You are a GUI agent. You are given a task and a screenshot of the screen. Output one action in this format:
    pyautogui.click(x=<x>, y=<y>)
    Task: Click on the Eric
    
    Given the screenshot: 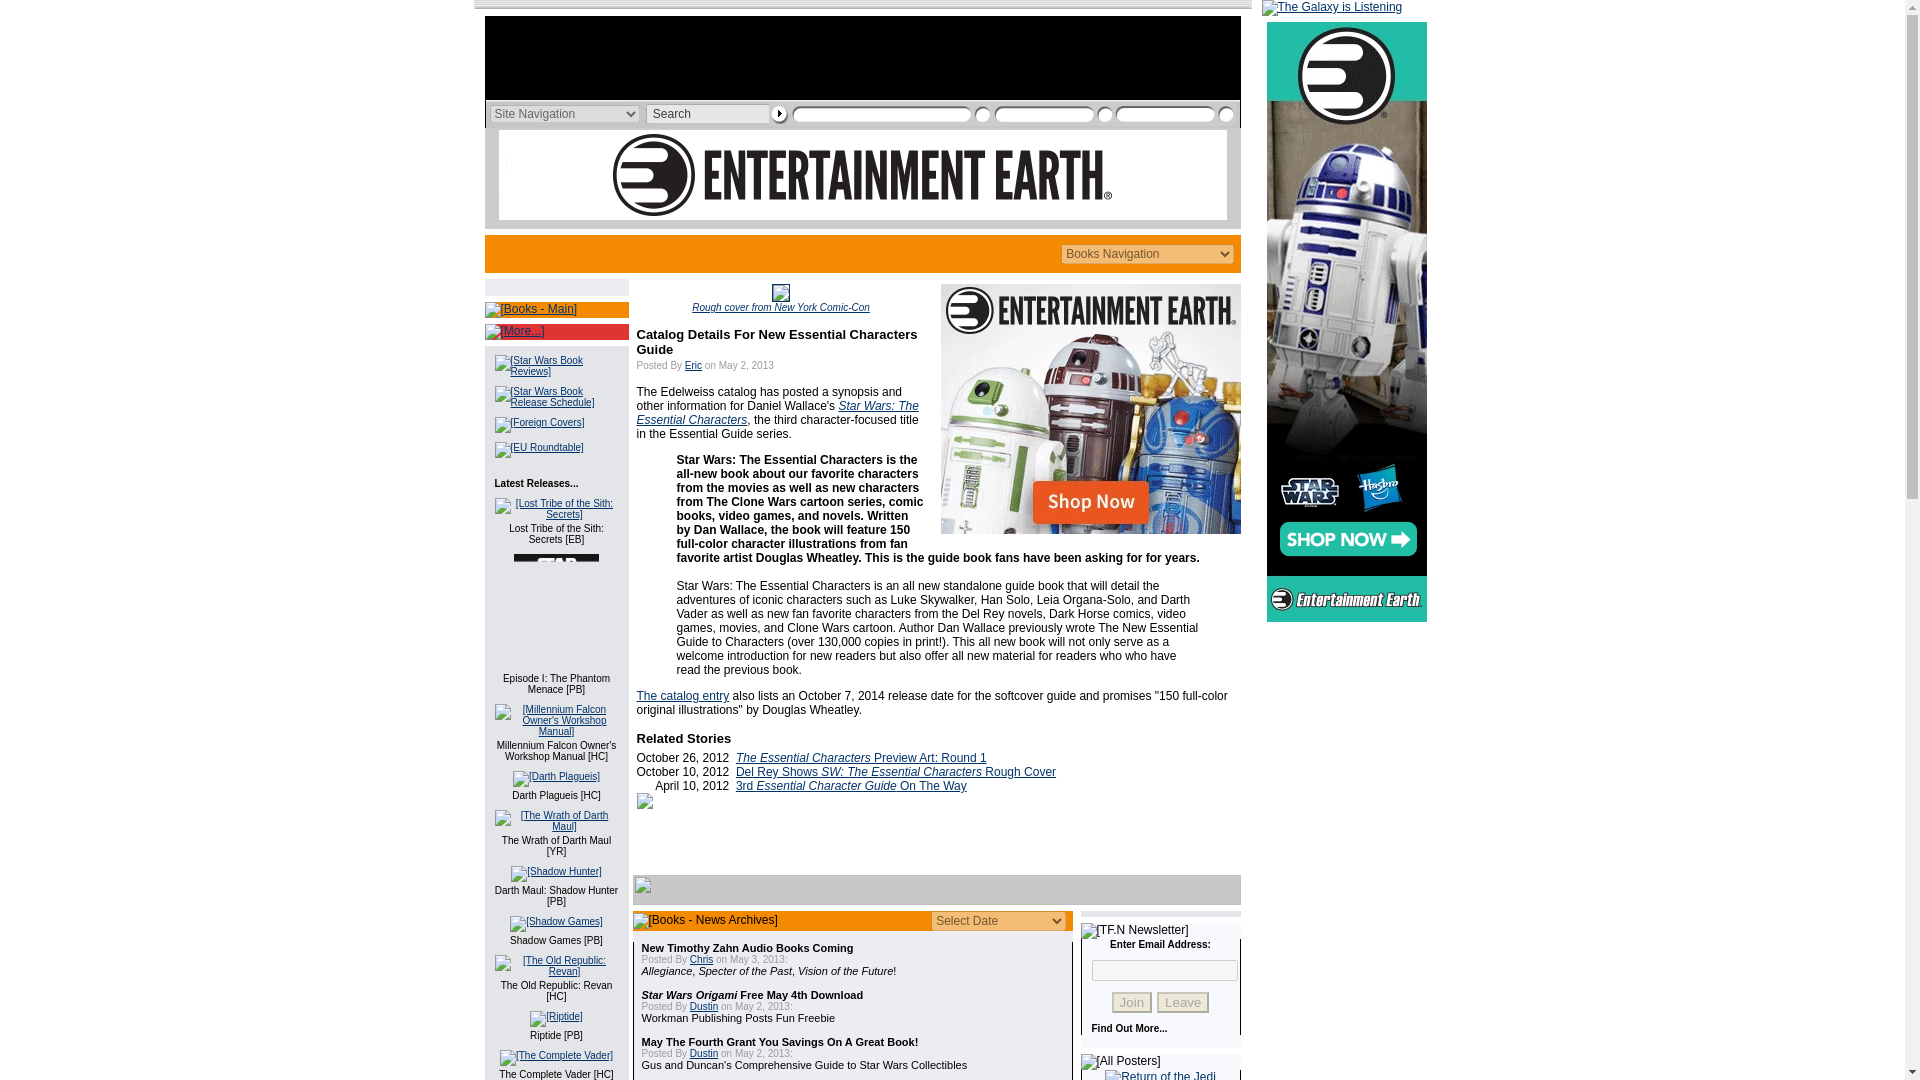 What is the action you would take?
    pyautogui.click(x=694, y=365)
    